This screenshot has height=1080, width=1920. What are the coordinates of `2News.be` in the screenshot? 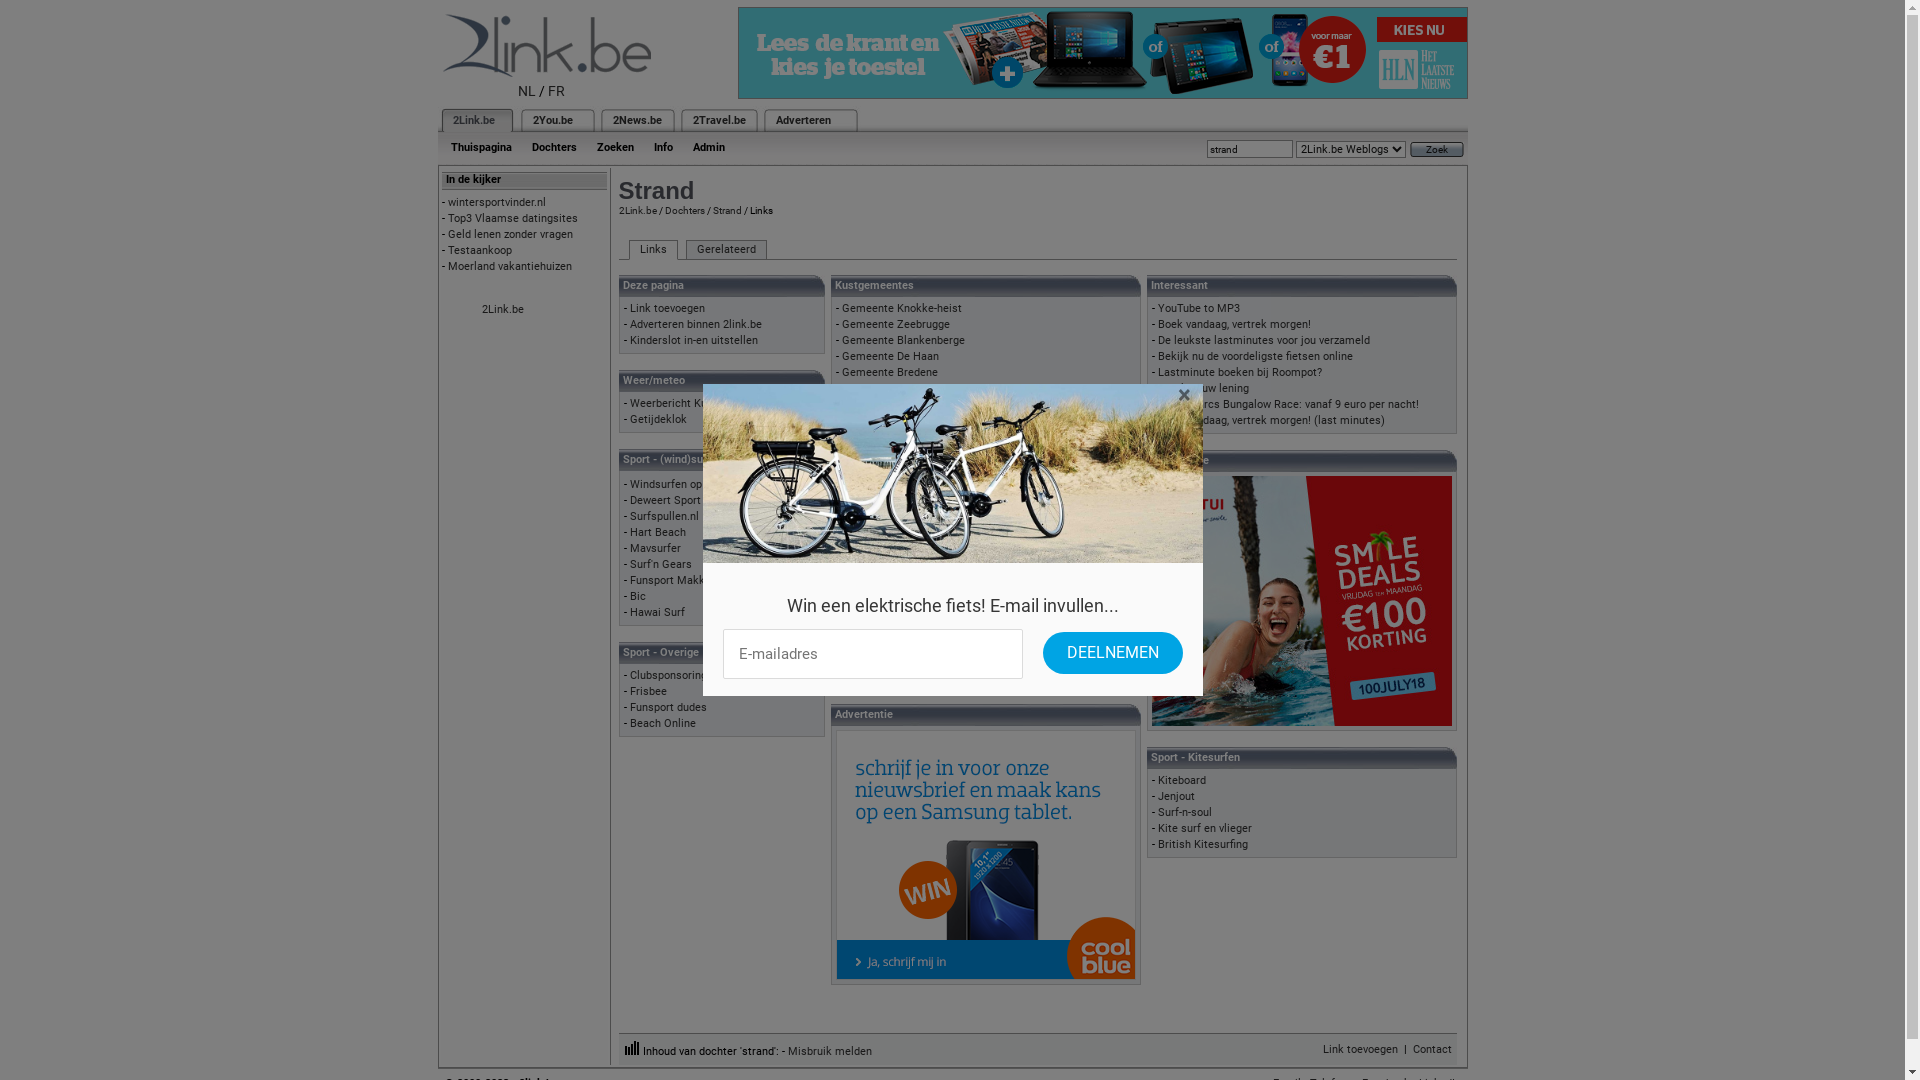 It's located at (636, 120).